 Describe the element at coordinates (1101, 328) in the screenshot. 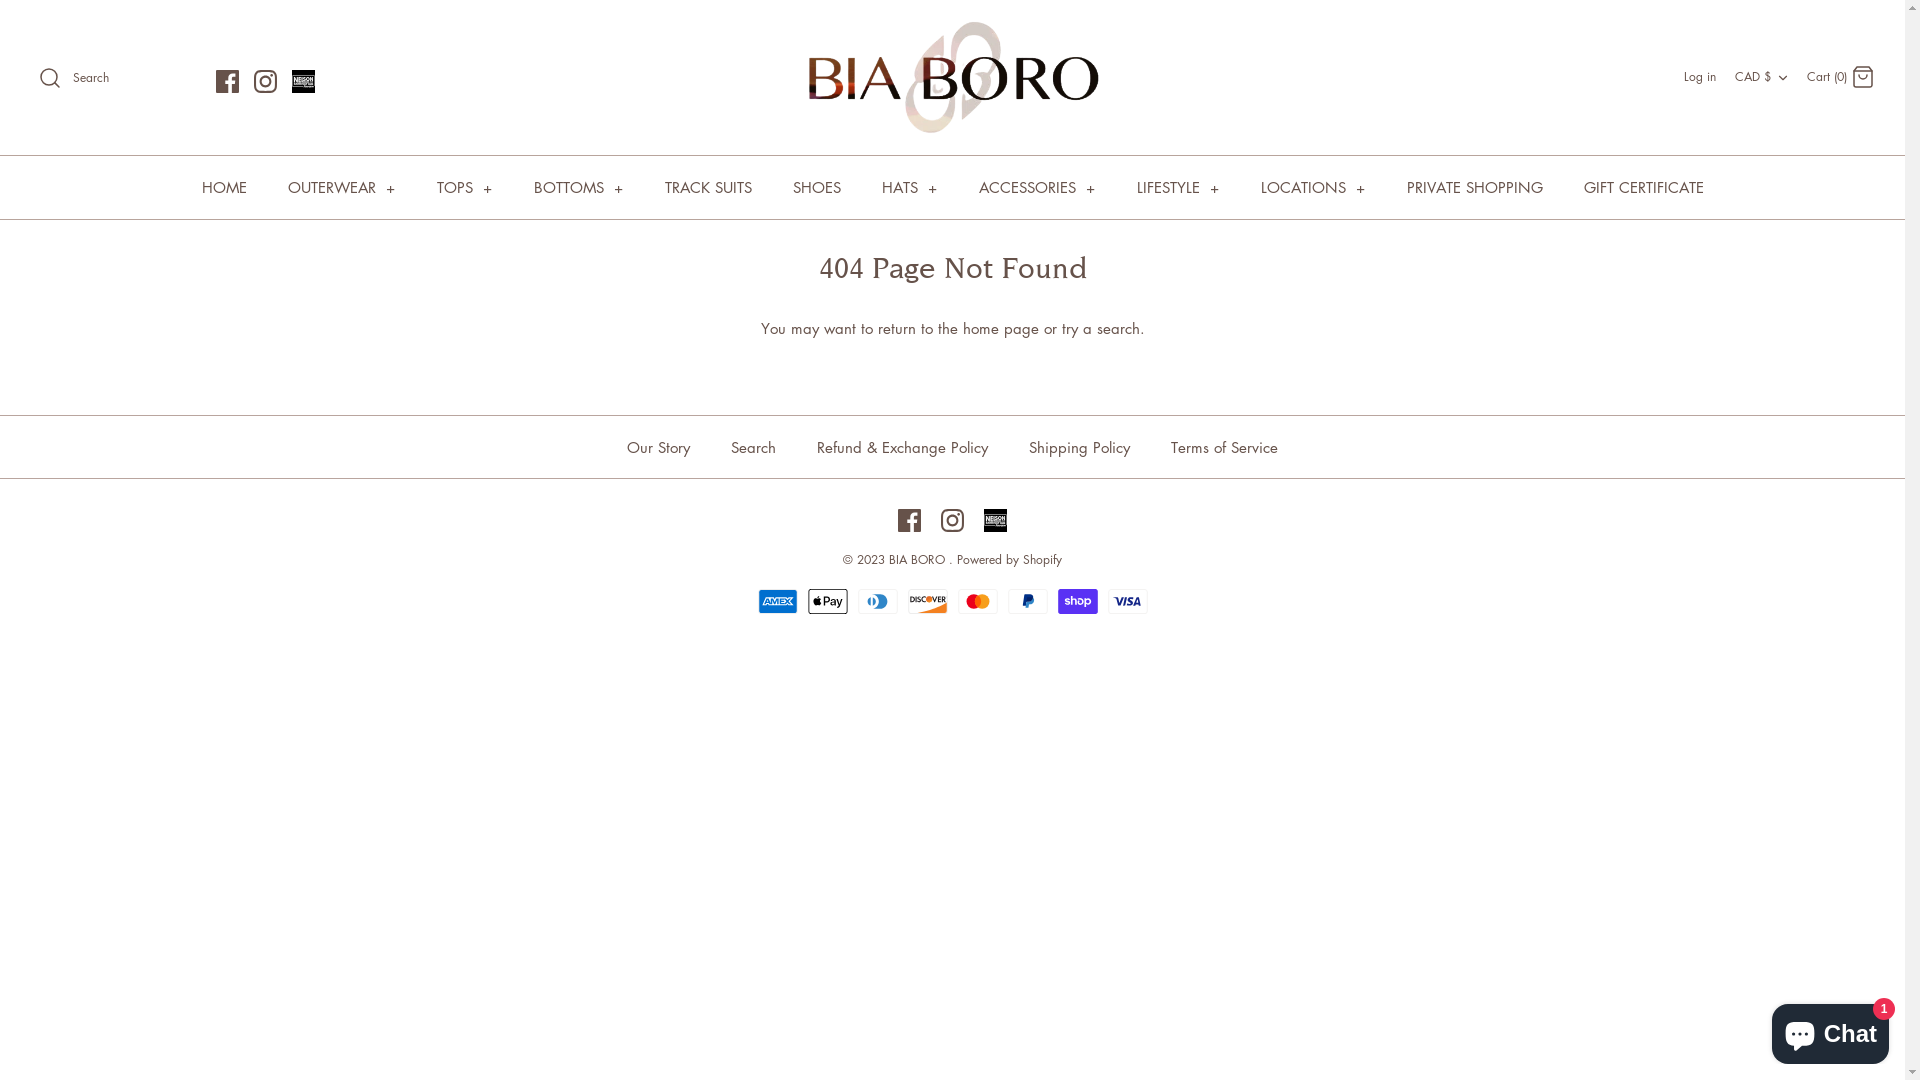

I see `try a search` at that location.